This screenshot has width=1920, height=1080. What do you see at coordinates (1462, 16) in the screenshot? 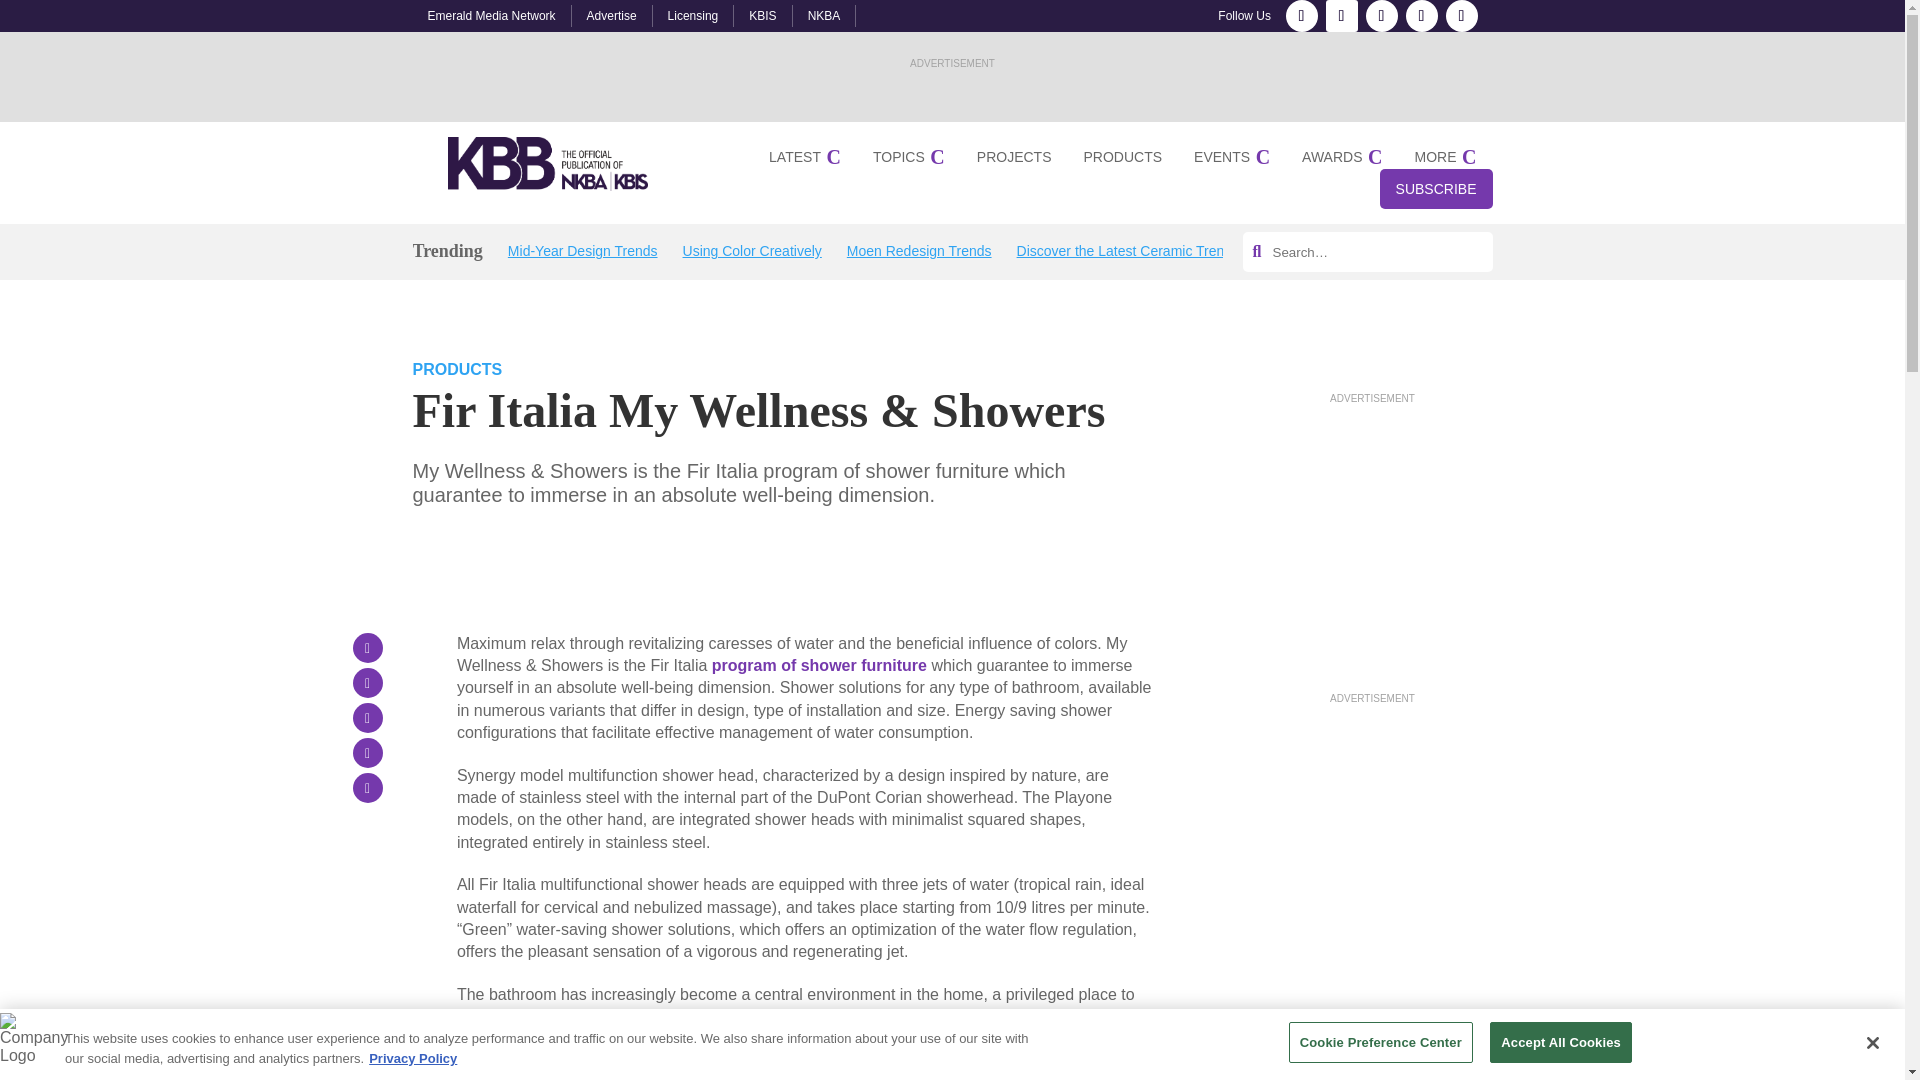
I see `Follow on Youtube` at bounding box center [1462, 16].